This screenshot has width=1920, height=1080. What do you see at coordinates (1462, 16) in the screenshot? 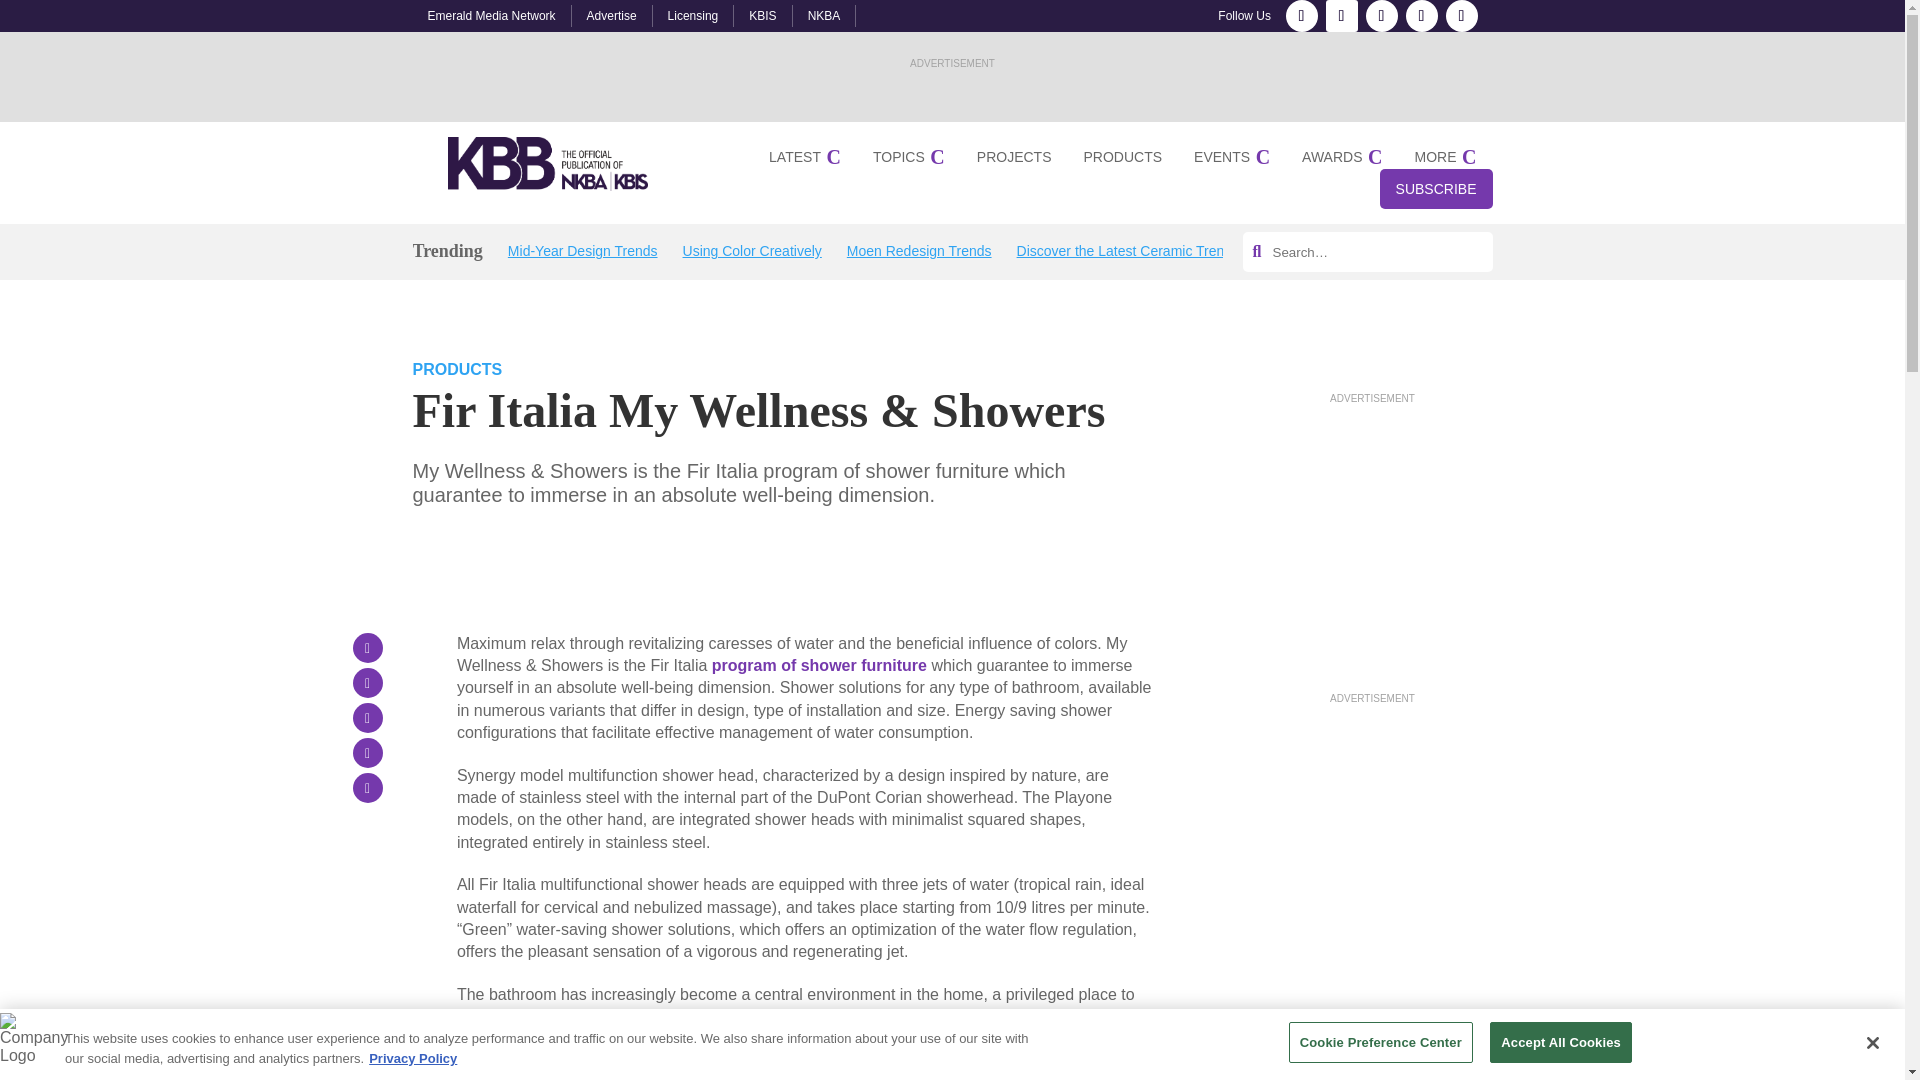
I see `Follow on Youtube` at bounding box center [1462, 16].